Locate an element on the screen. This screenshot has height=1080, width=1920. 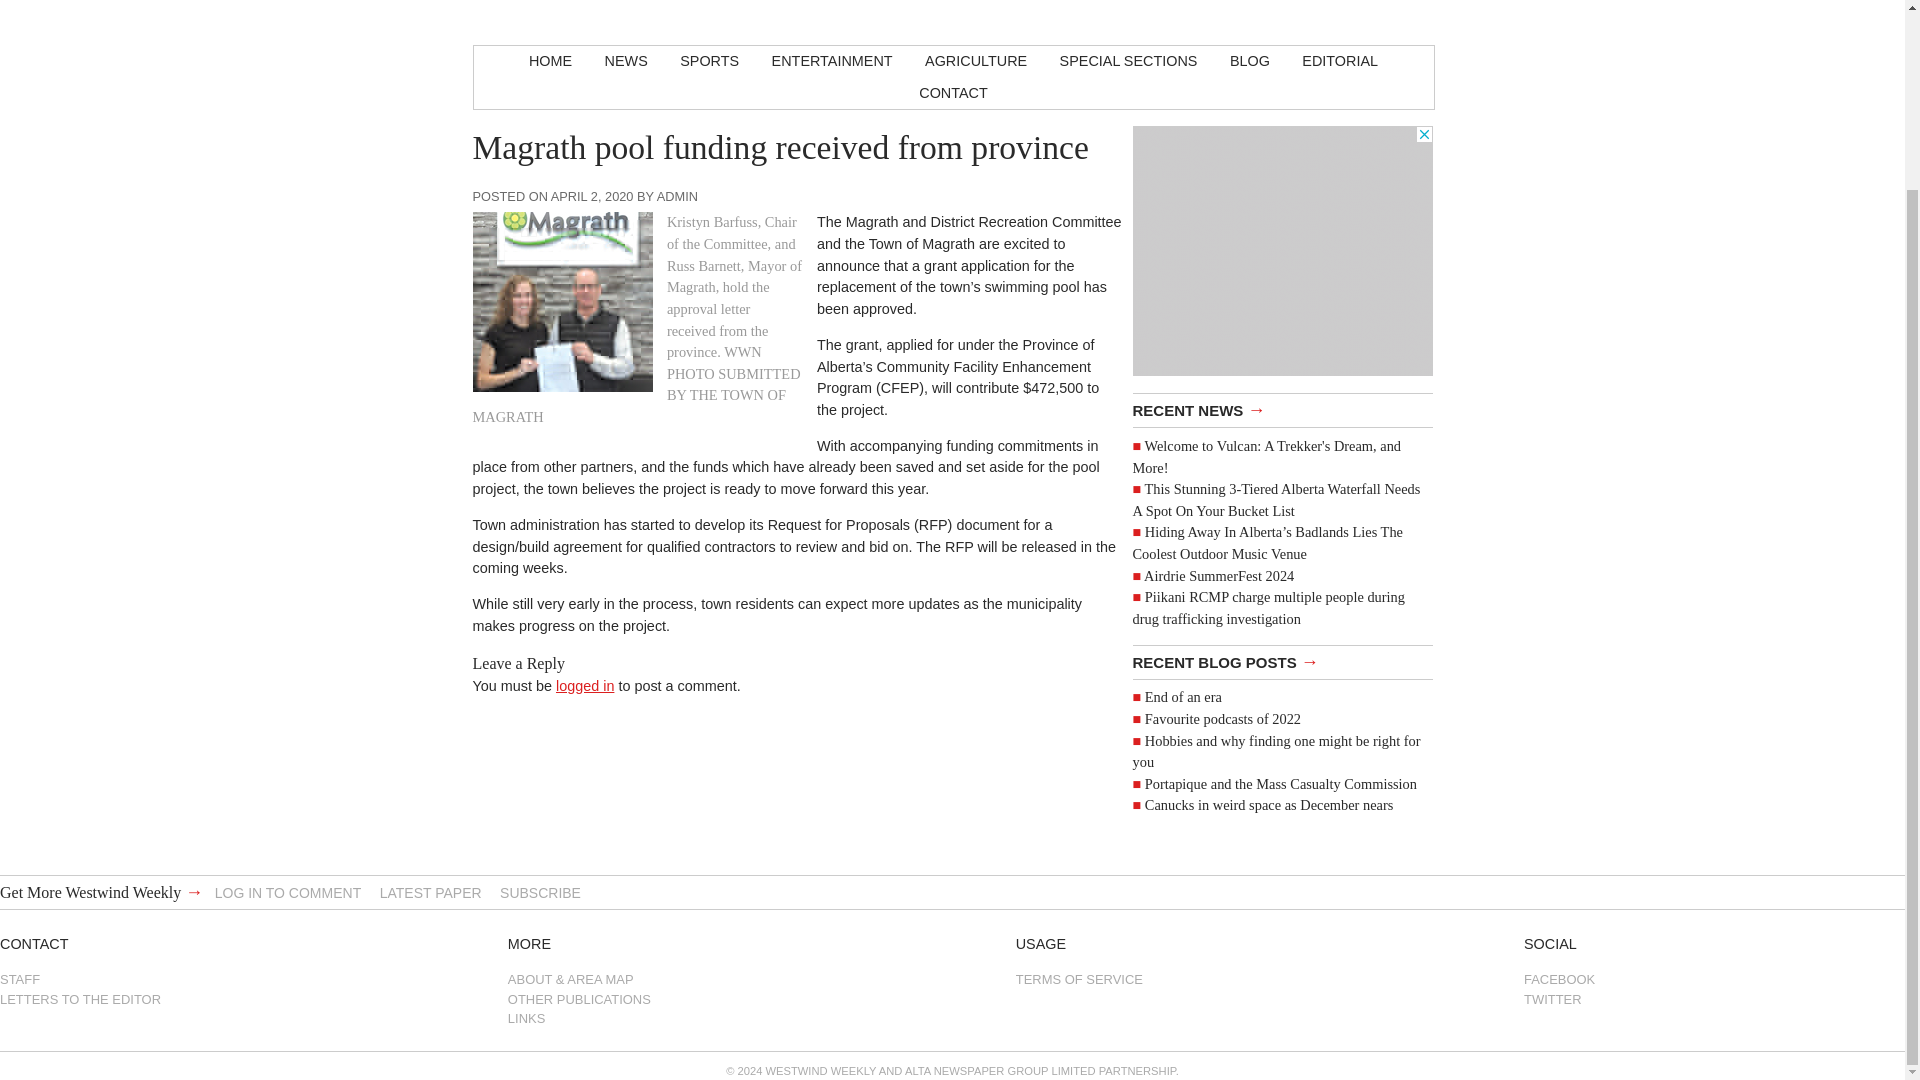
Hobbies and why finding one might be right for you is located at coordinates (1276, 751).